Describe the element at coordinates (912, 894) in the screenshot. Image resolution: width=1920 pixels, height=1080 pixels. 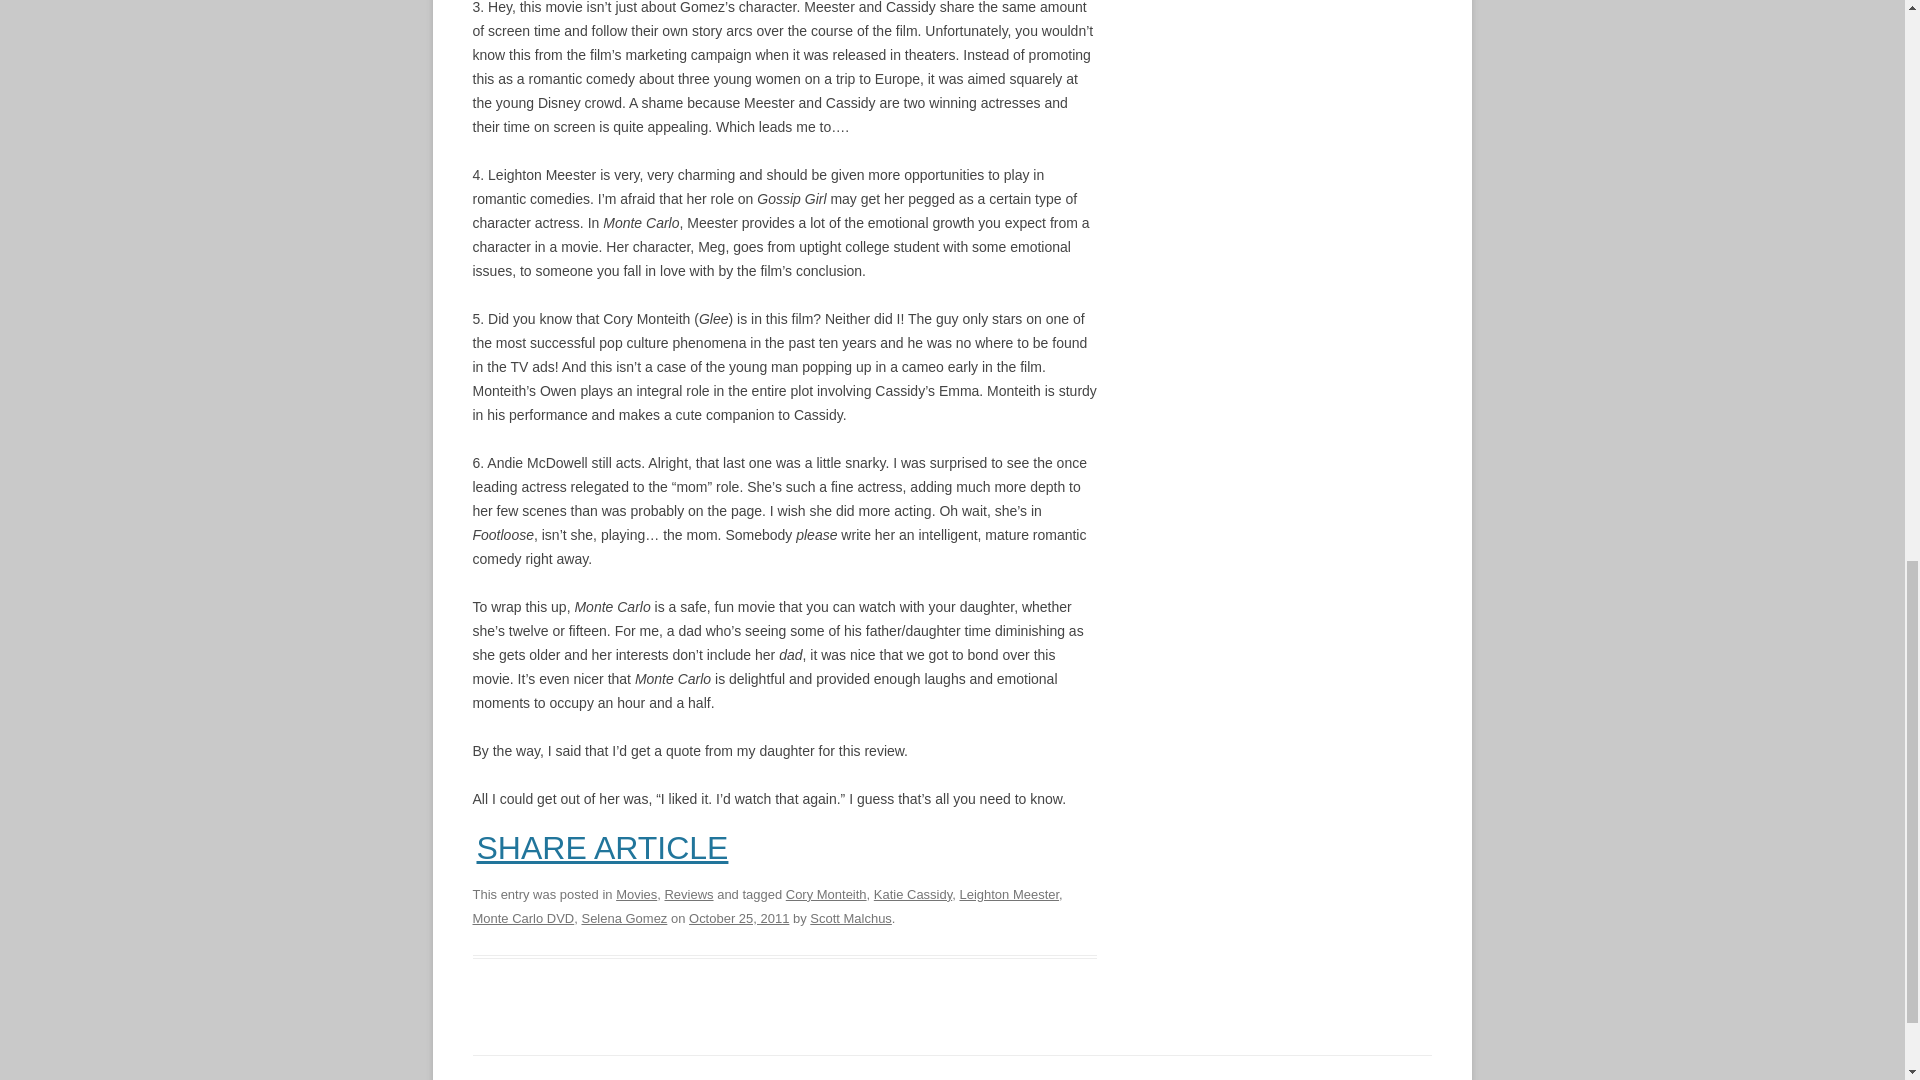
I see `Katie Cassidy` at that location.